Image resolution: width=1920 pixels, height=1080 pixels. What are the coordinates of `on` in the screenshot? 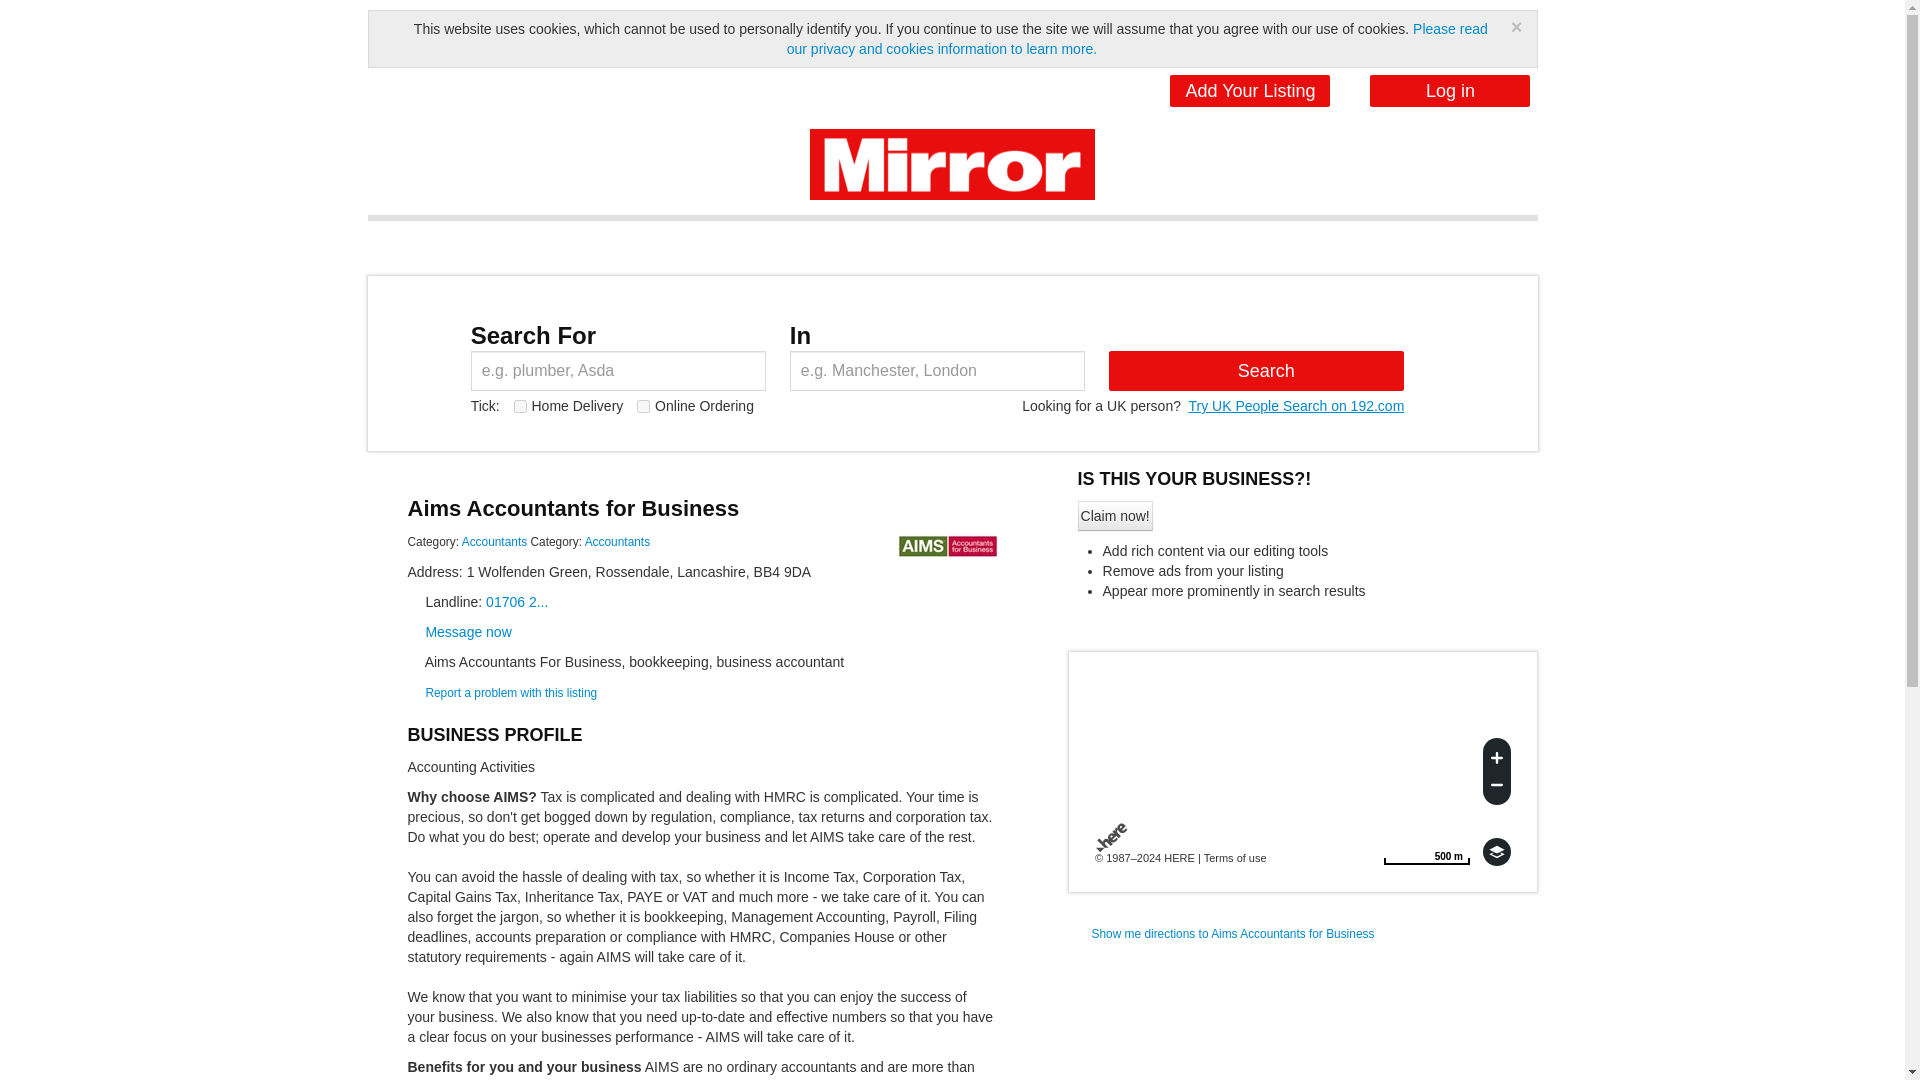 It's located at (644, 406).